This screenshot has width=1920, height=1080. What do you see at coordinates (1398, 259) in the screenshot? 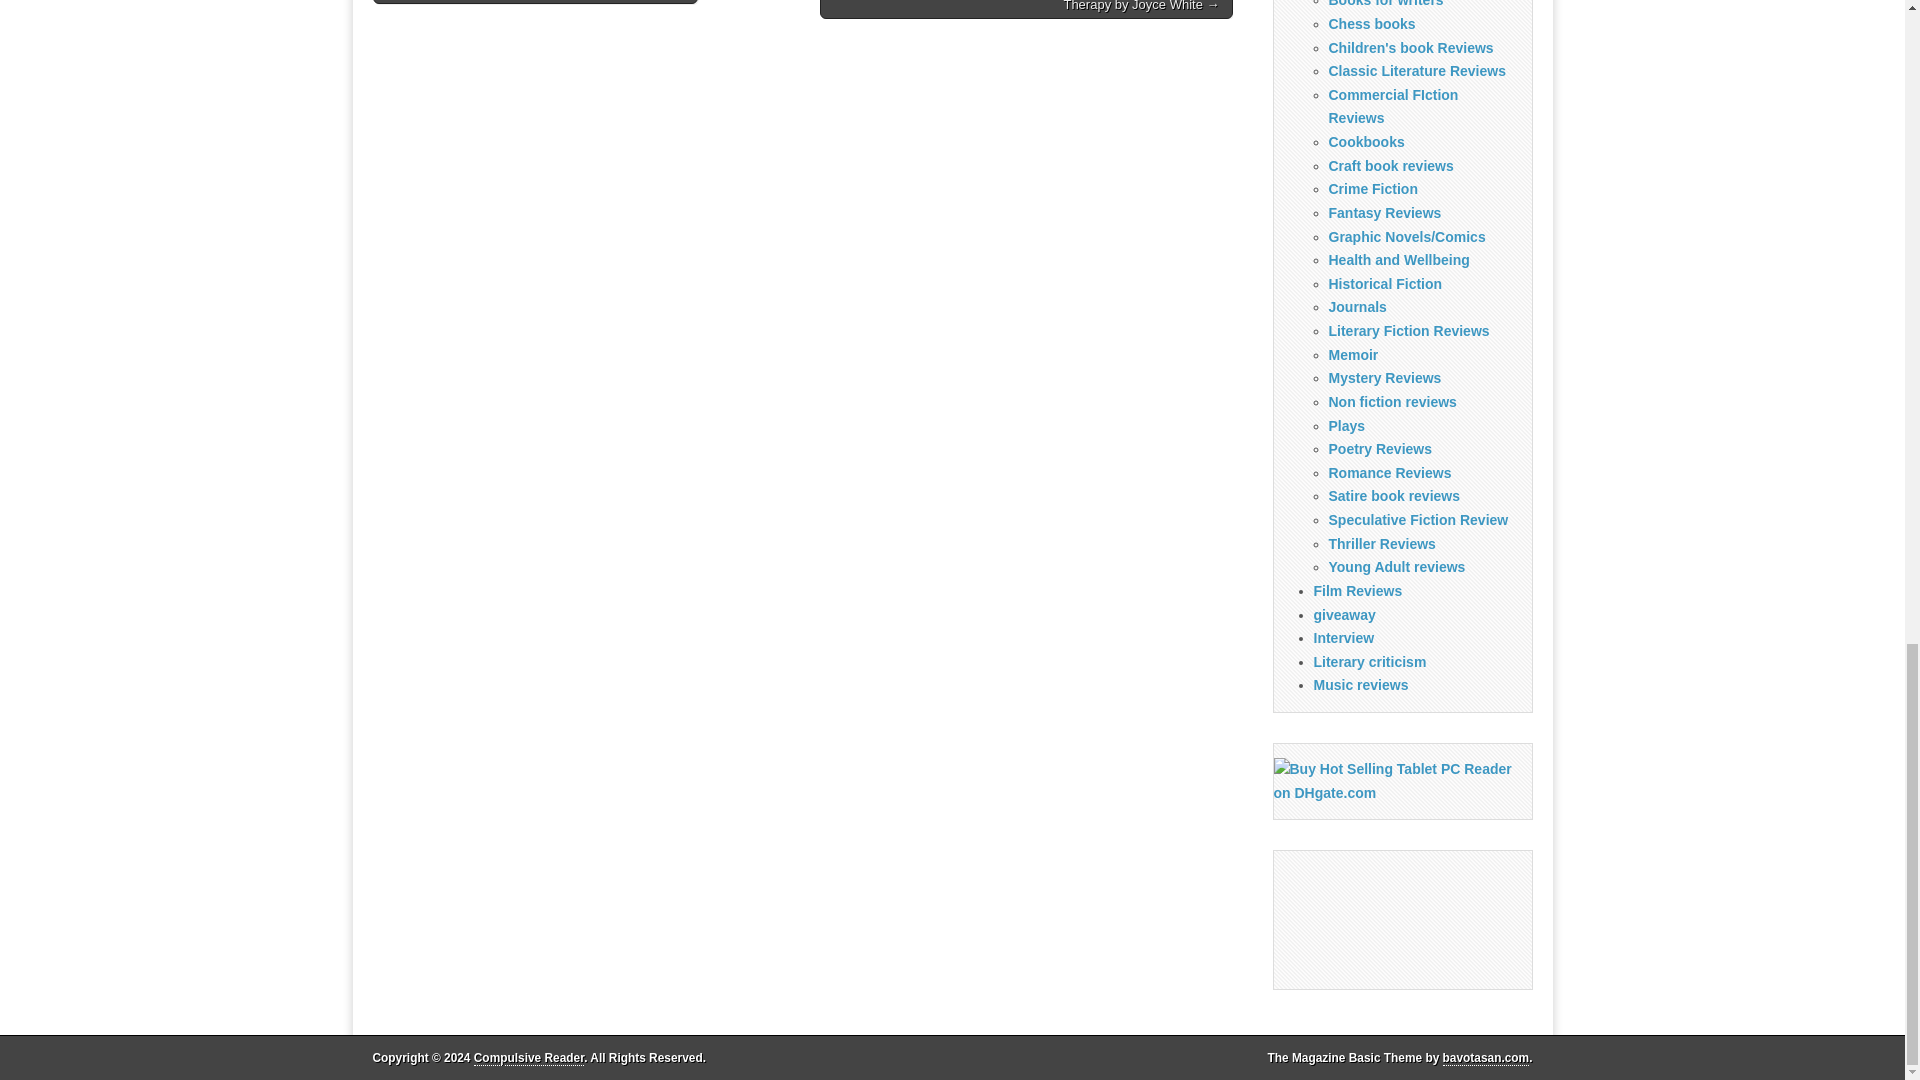
I see `Health and Wellbeing` at bounding box center [1398, 259].